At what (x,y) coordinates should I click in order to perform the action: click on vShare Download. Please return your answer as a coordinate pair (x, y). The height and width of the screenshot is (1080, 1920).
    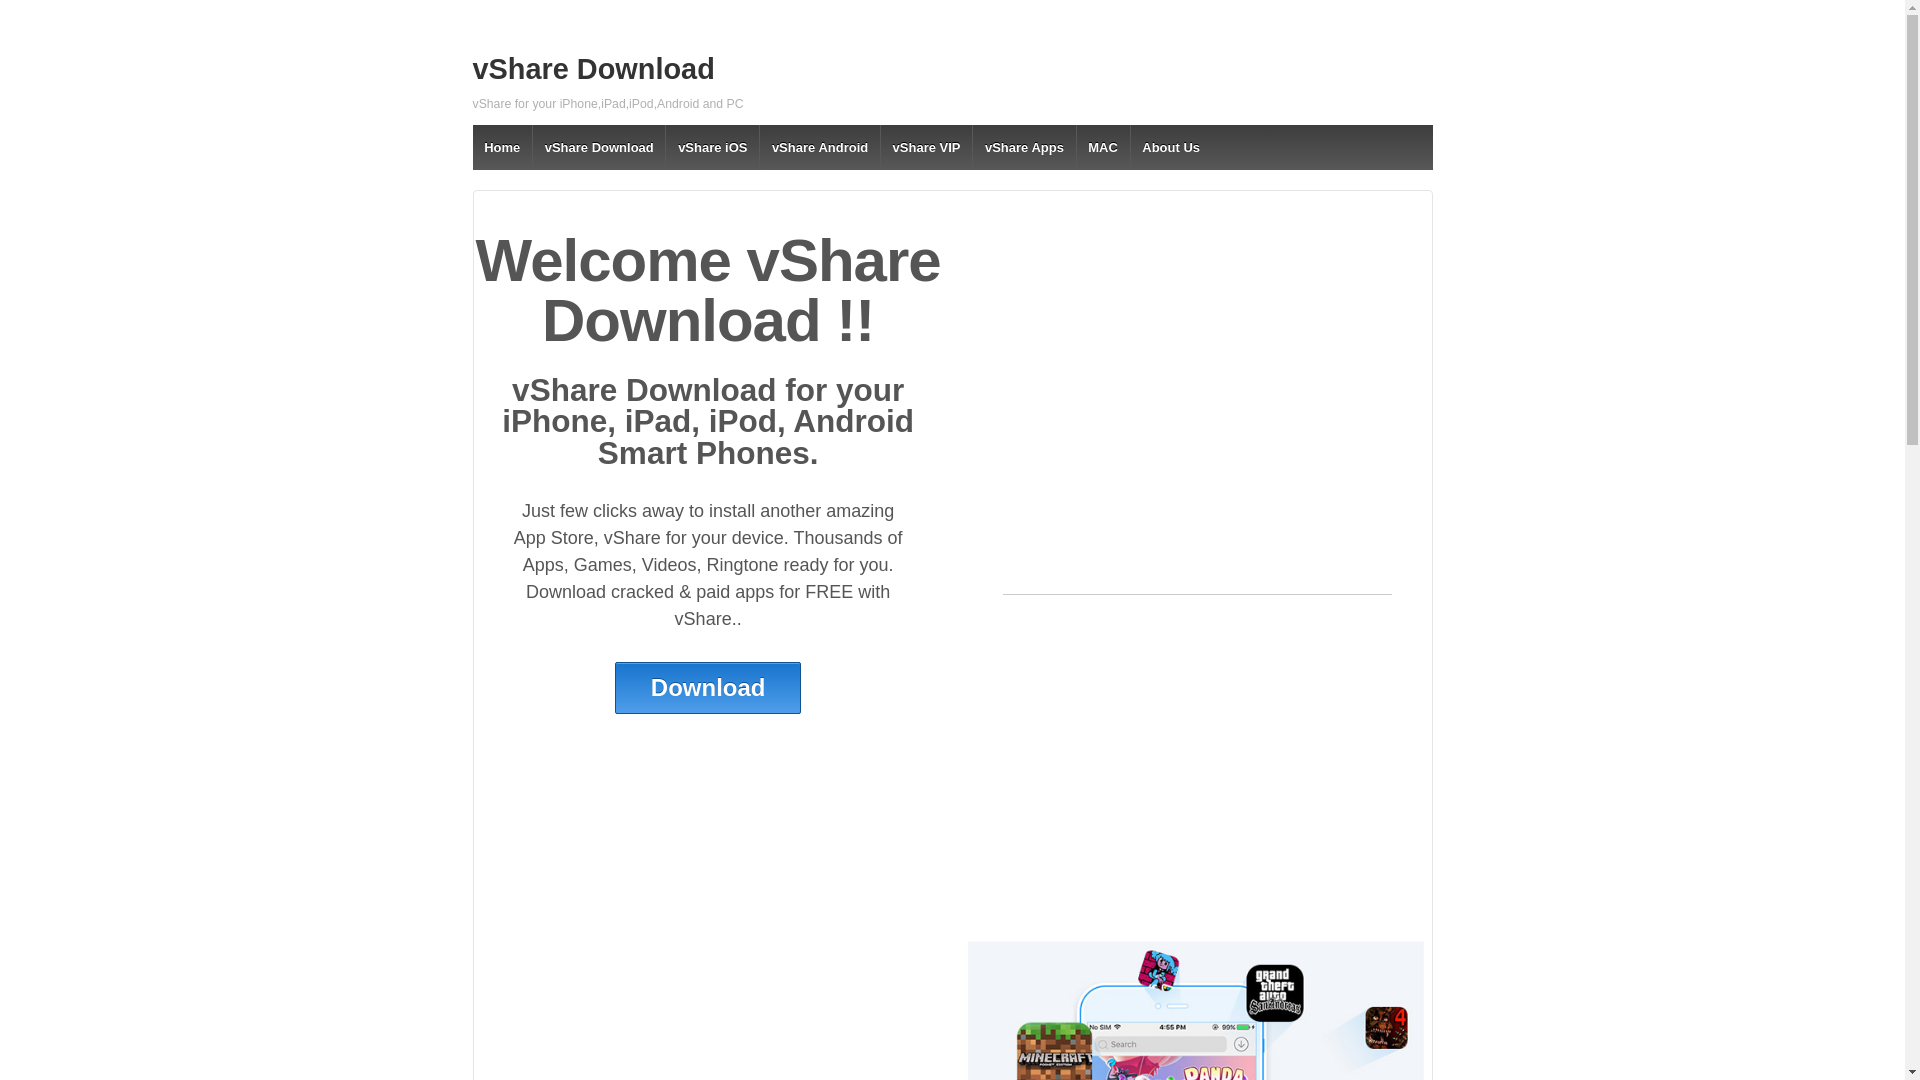
    Looking at the image, I should click on (598, 147).